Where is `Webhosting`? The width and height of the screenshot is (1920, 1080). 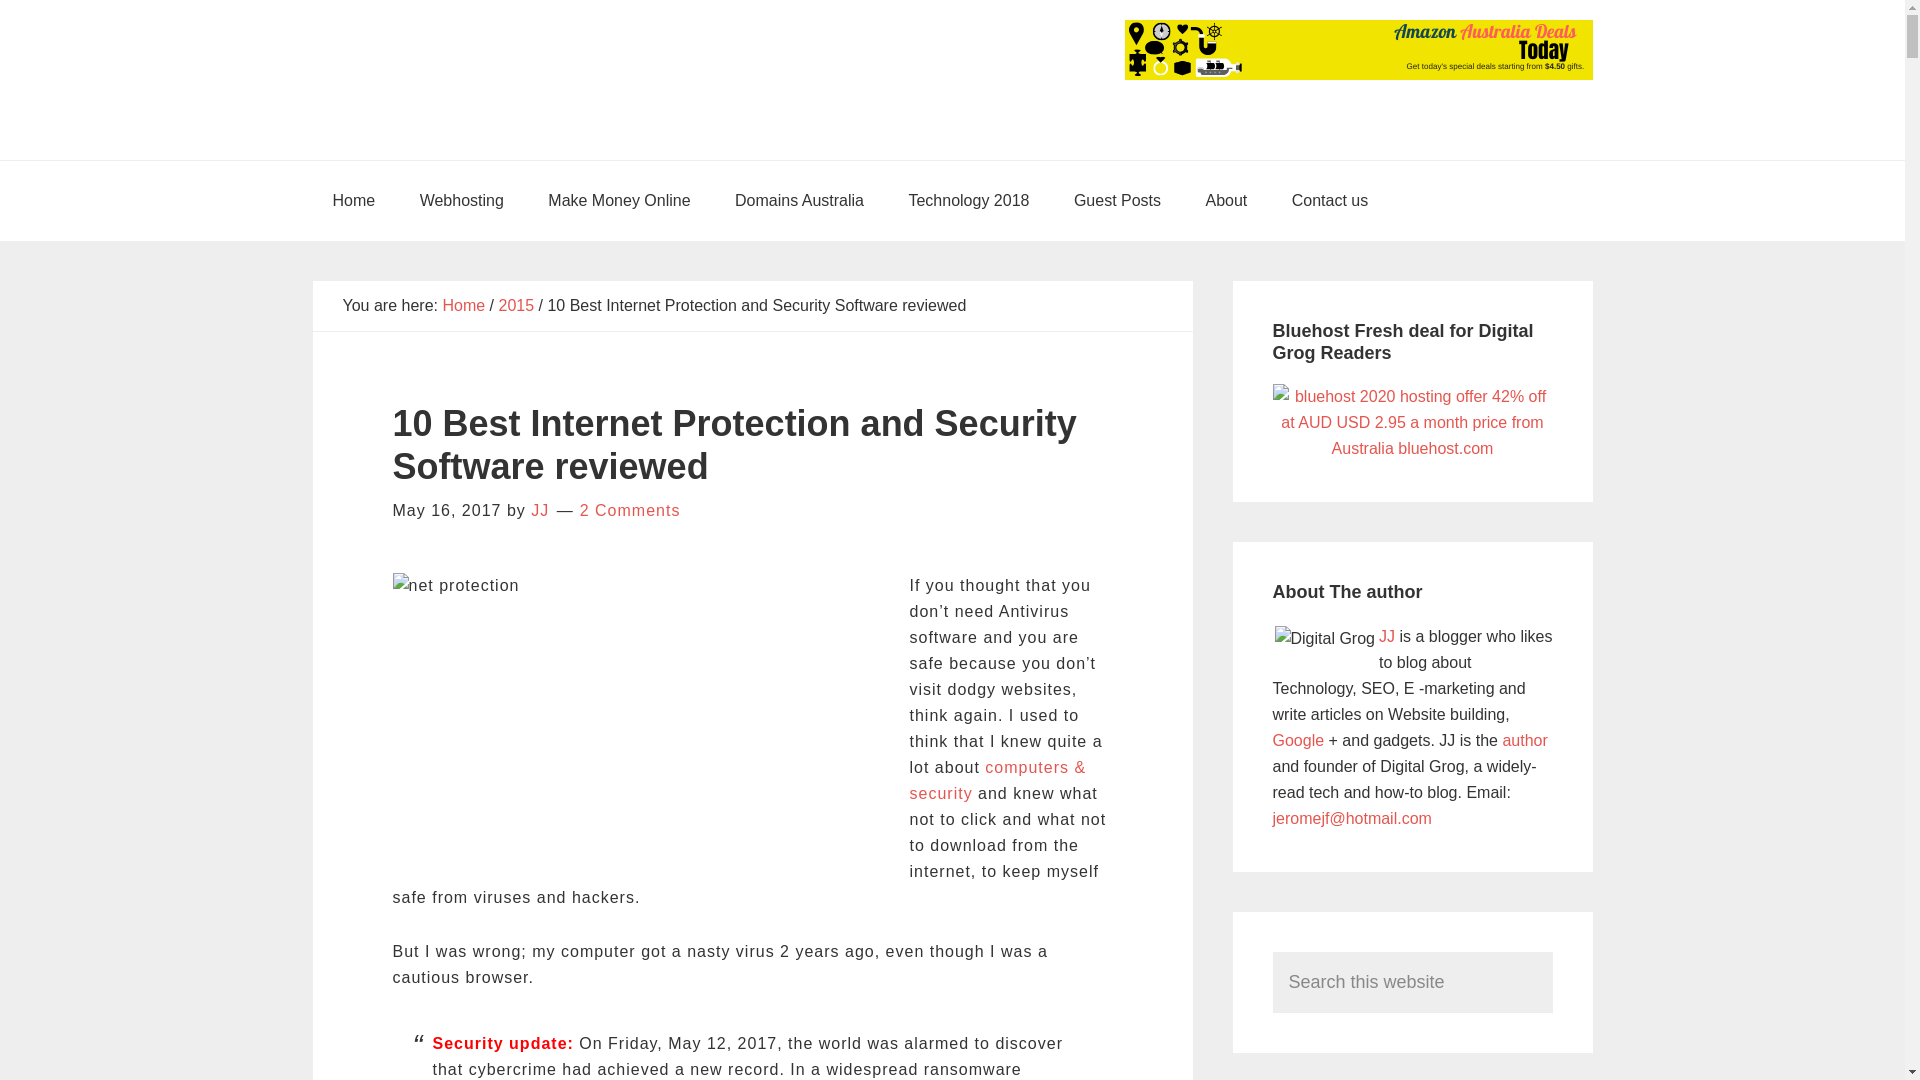
Webhosting is located at coordinates (462, 200).